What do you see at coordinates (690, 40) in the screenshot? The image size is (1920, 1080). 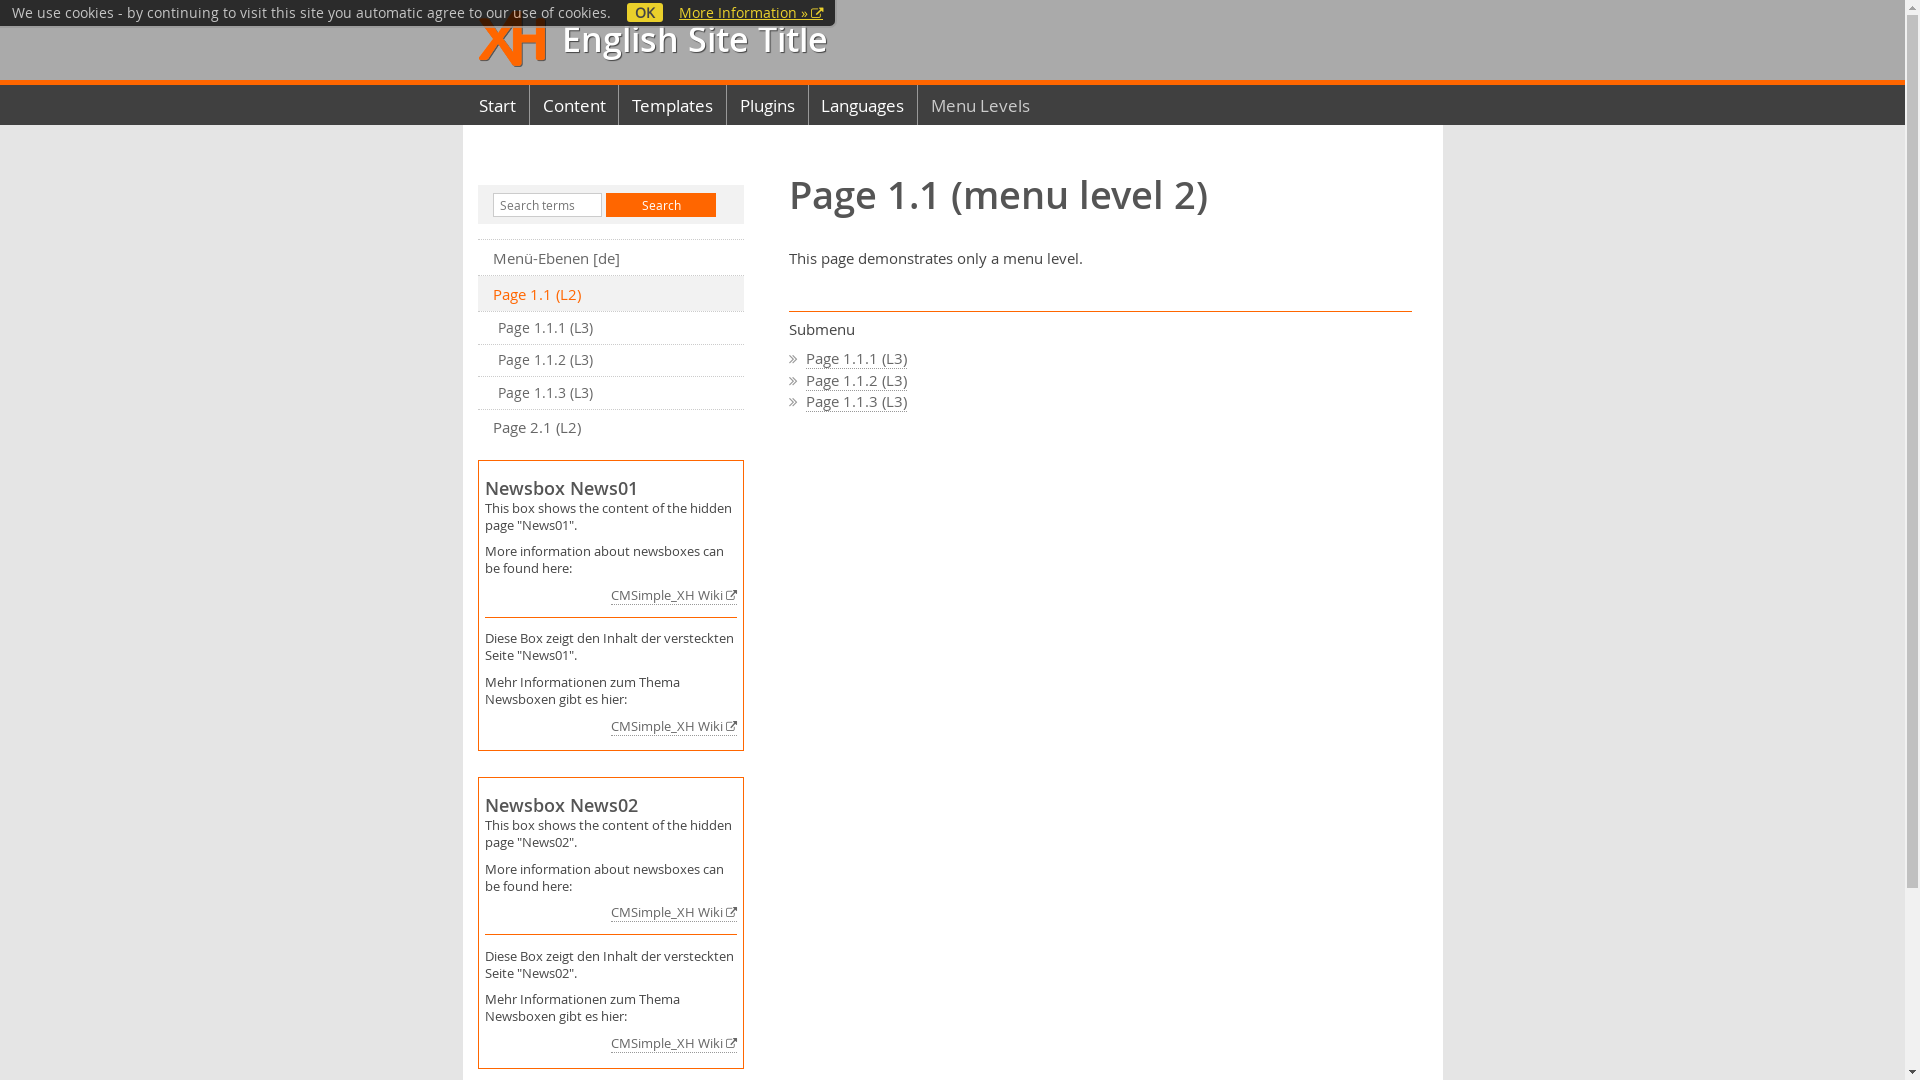 I see ` English Site Title` at bounding box center [690, 40].